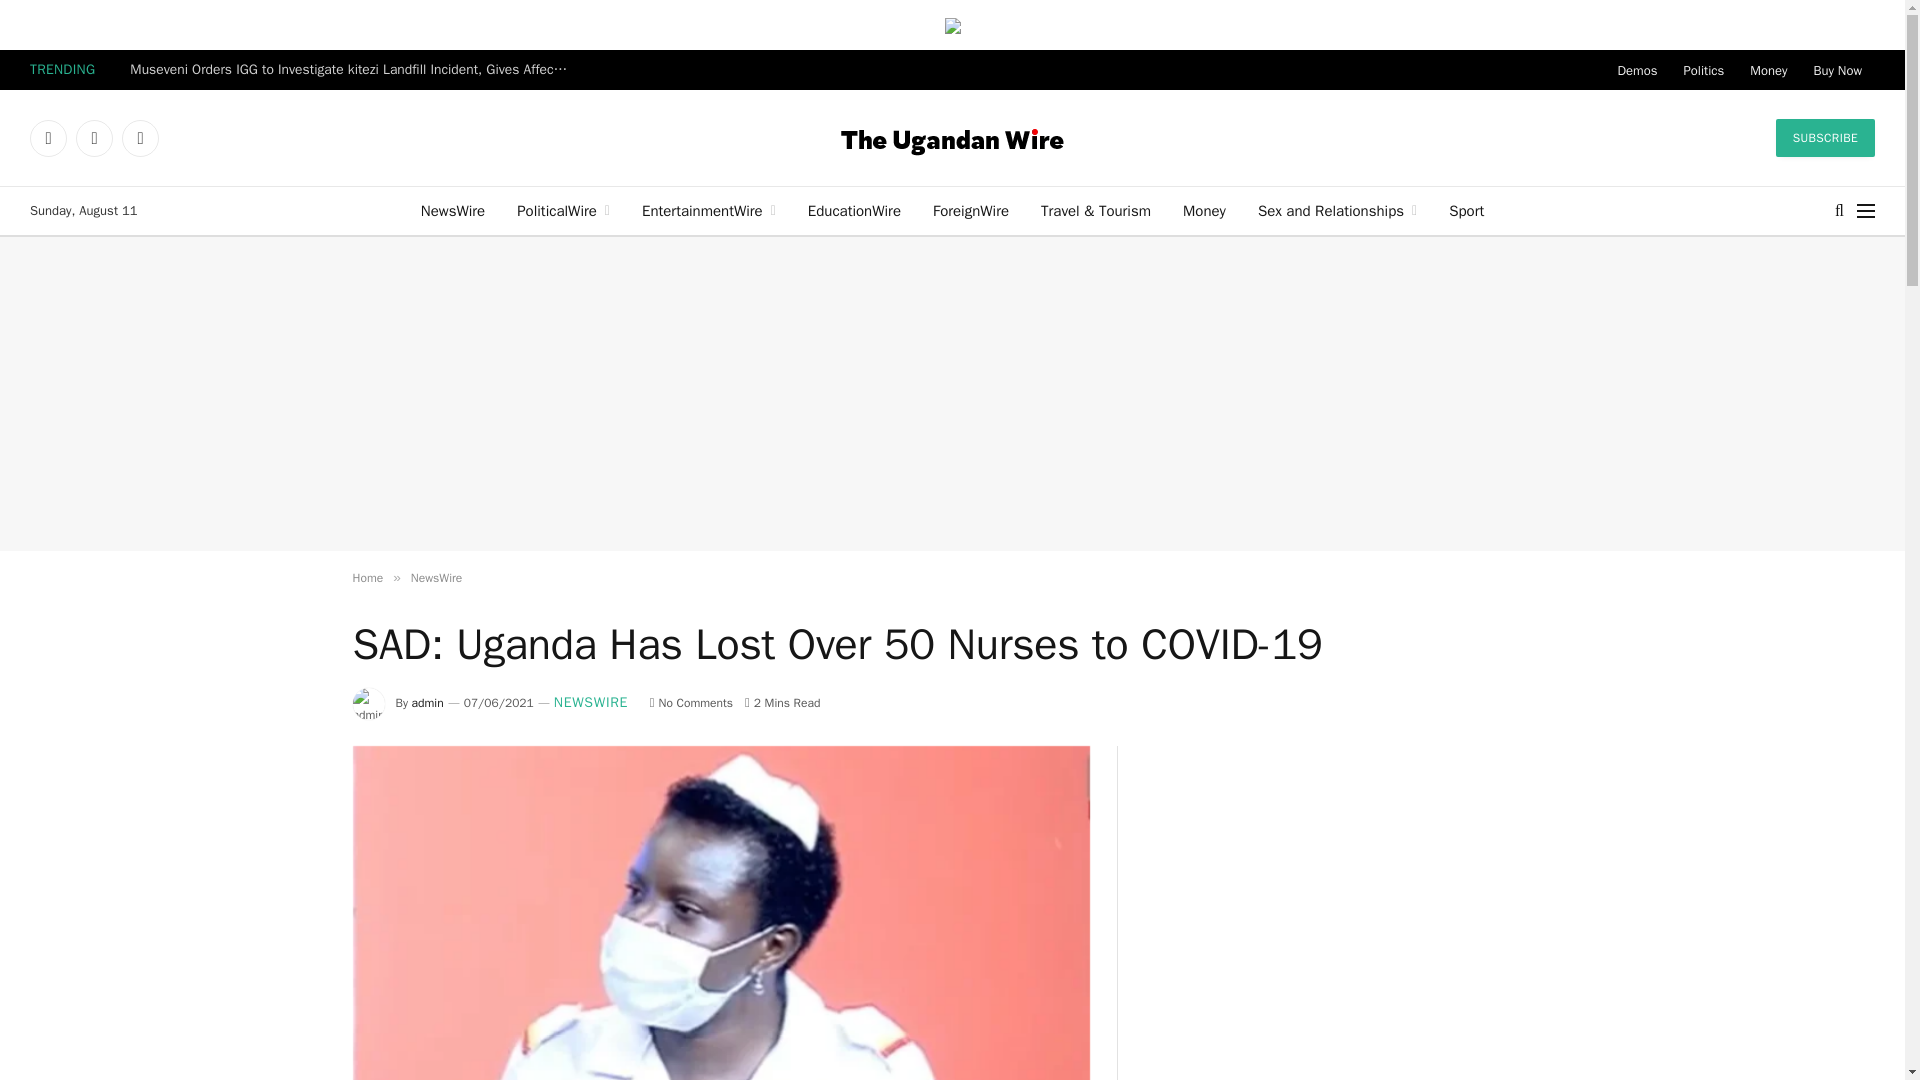 Image resolution: width=1920 pixels, height=1080 pixels. Describe the element at coordinates (428, 702) in the screenshot. I see `Posts by admin` at that location.